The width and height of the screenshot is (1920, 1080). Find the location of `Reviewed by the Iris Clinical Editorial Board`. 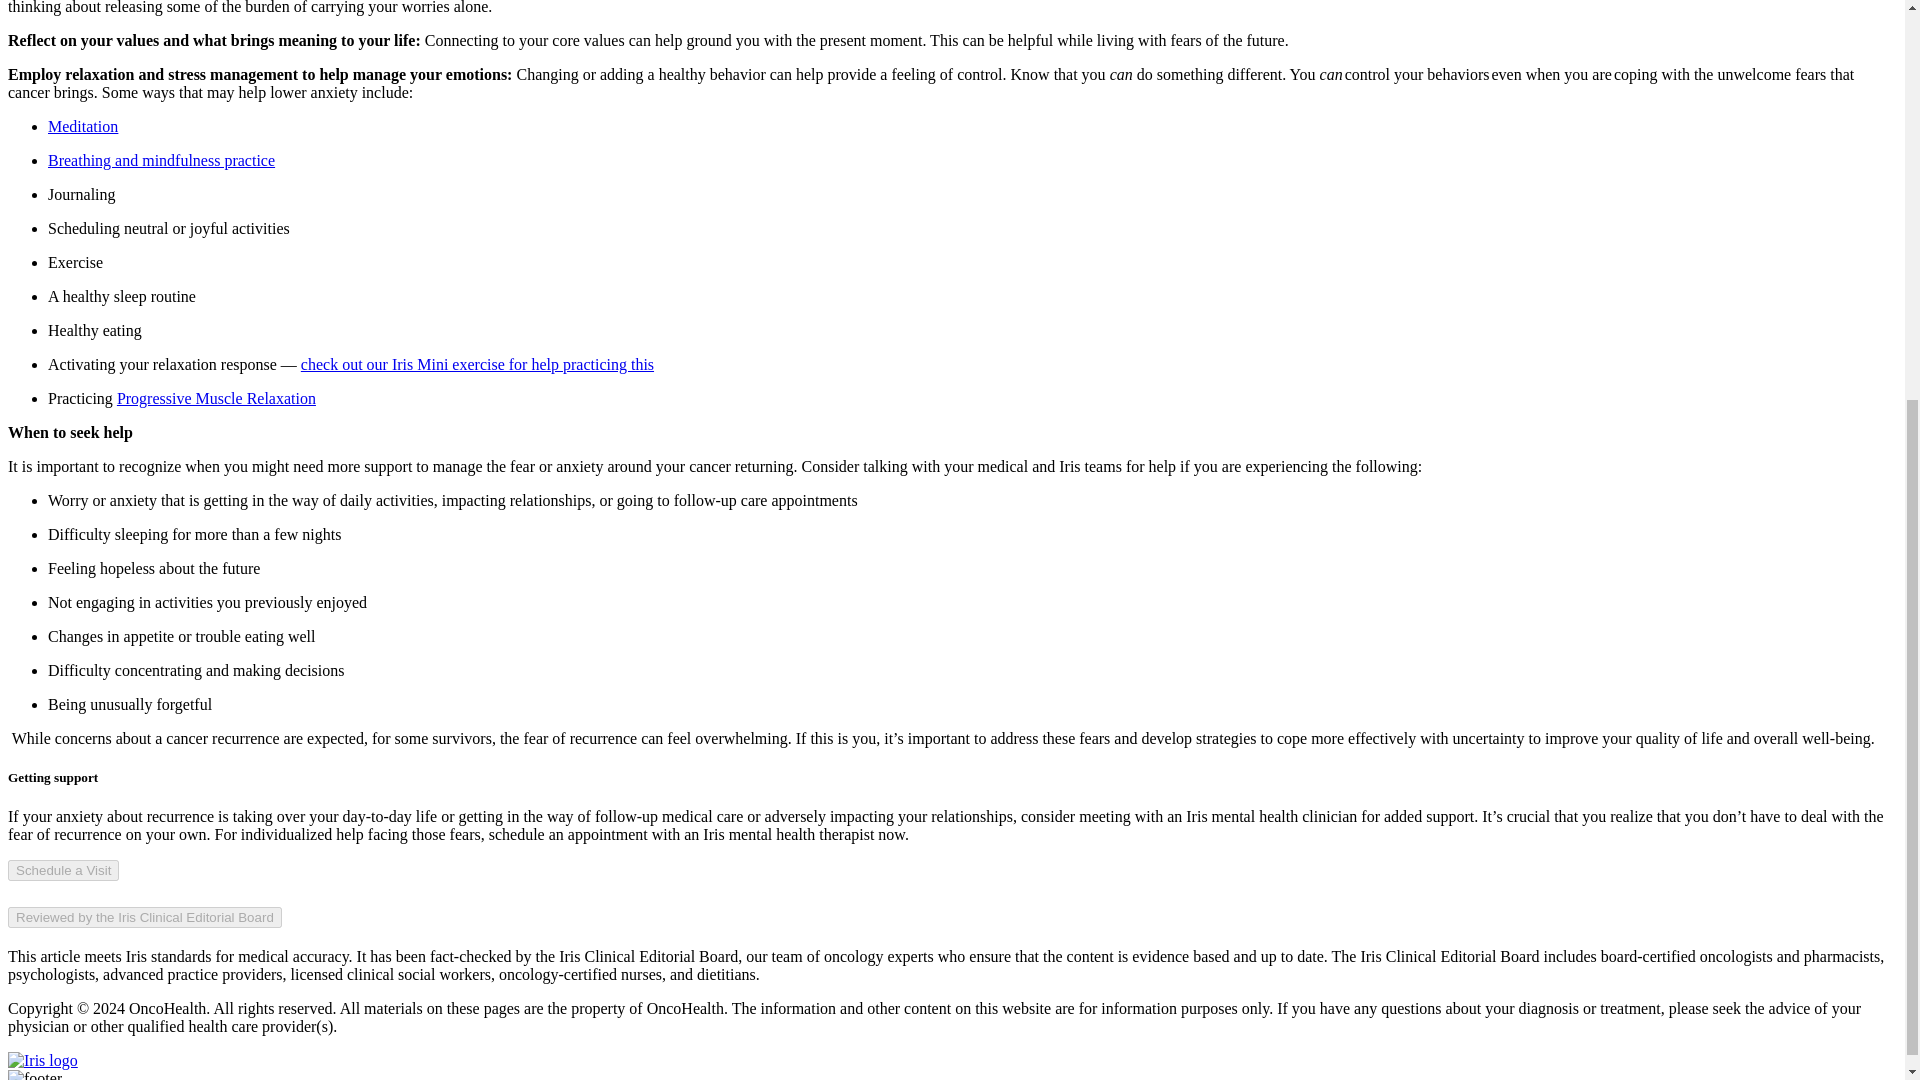

Reviewed by the Iris Clinical Editorial Board is located at coordinates (144, 917).